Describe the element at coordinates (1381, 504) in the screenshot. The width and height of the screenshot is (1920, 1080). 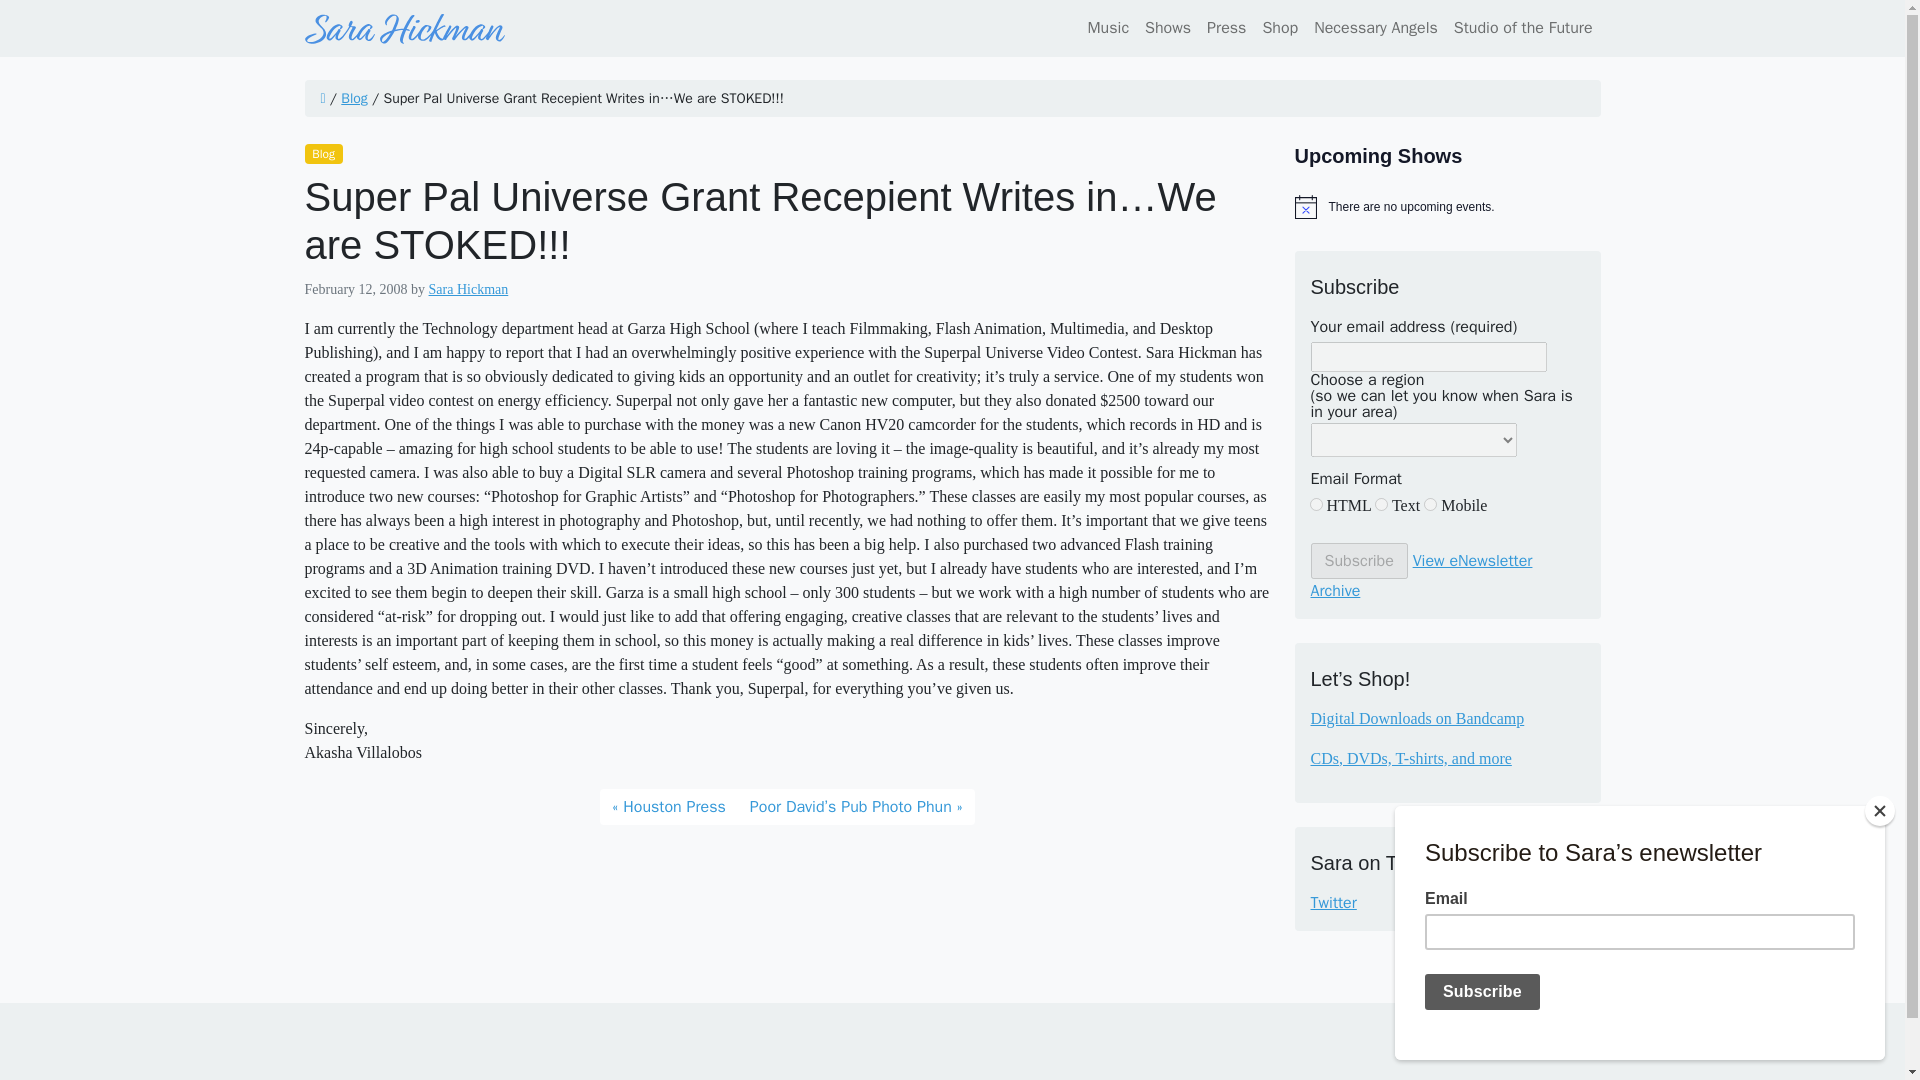
I see `text` at that location.